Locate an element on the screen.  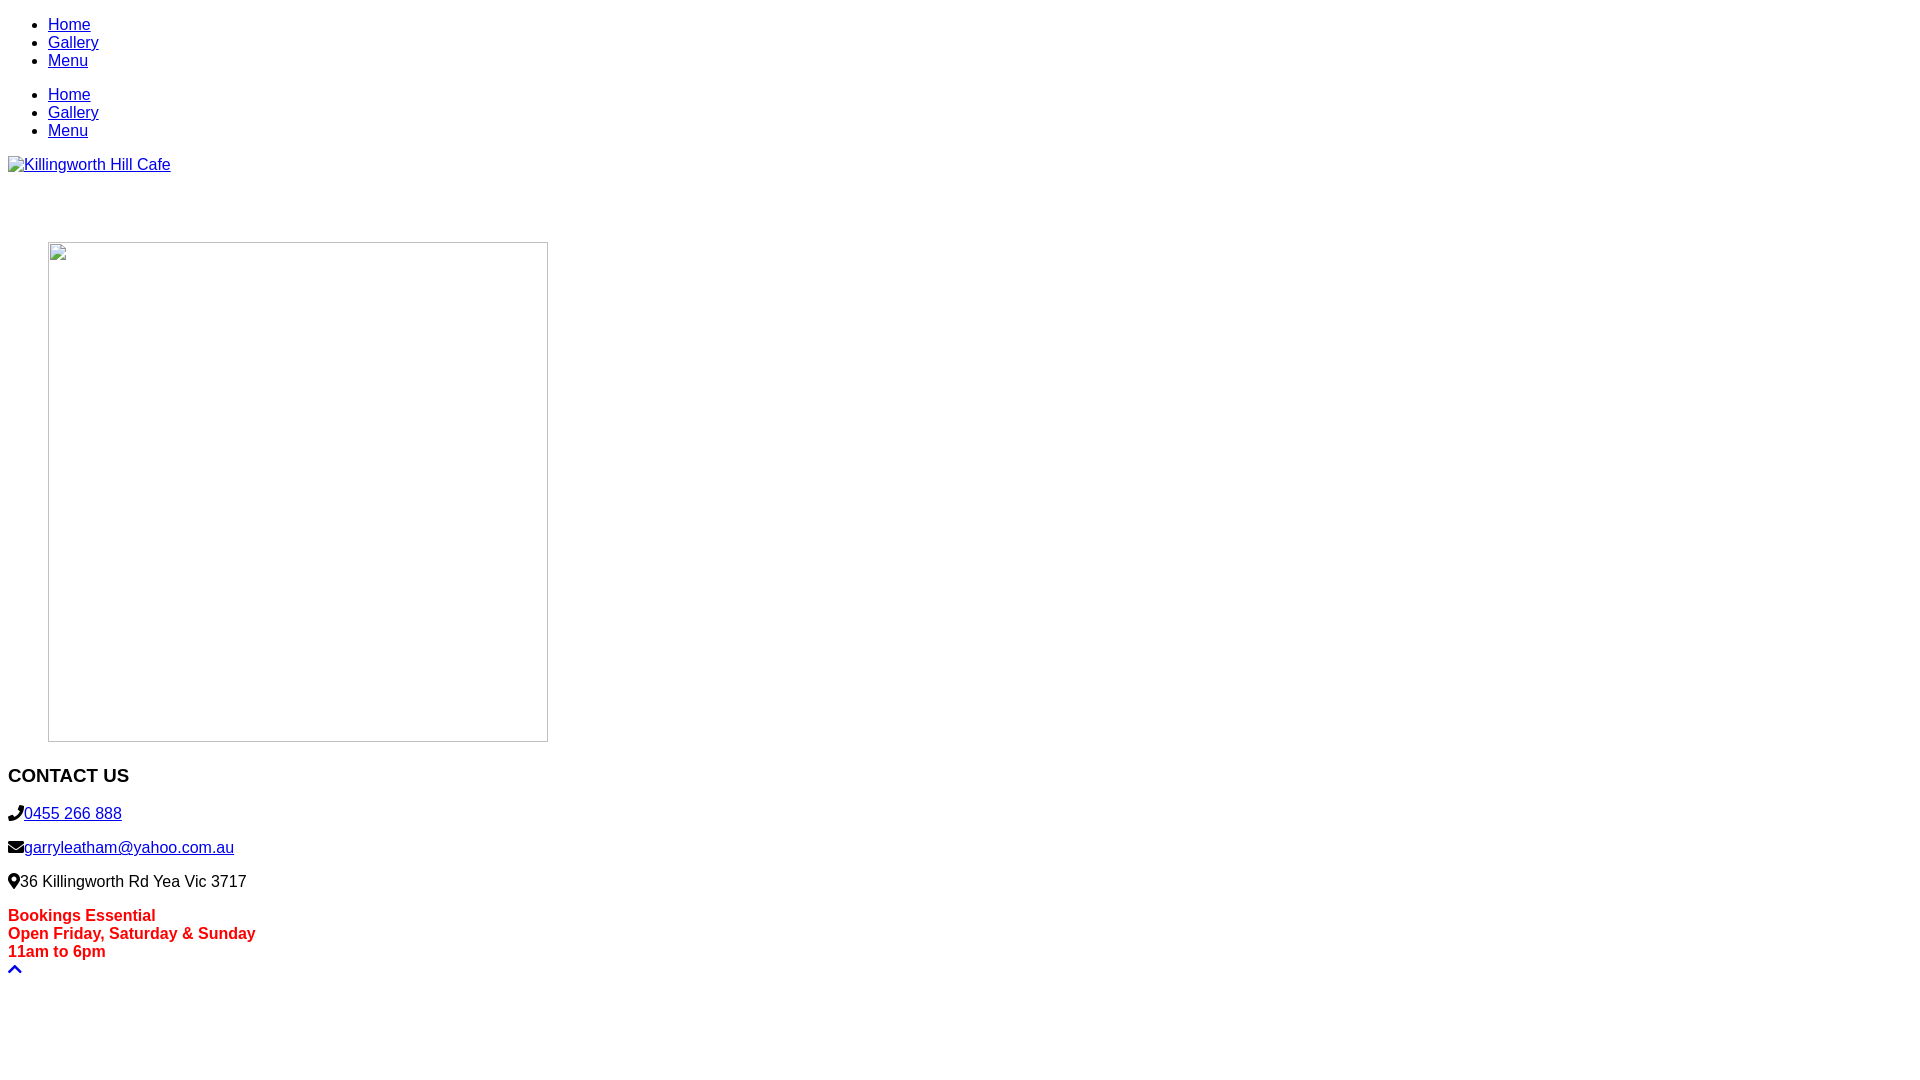
0455 266 888 is located at coordinates (73, 814).